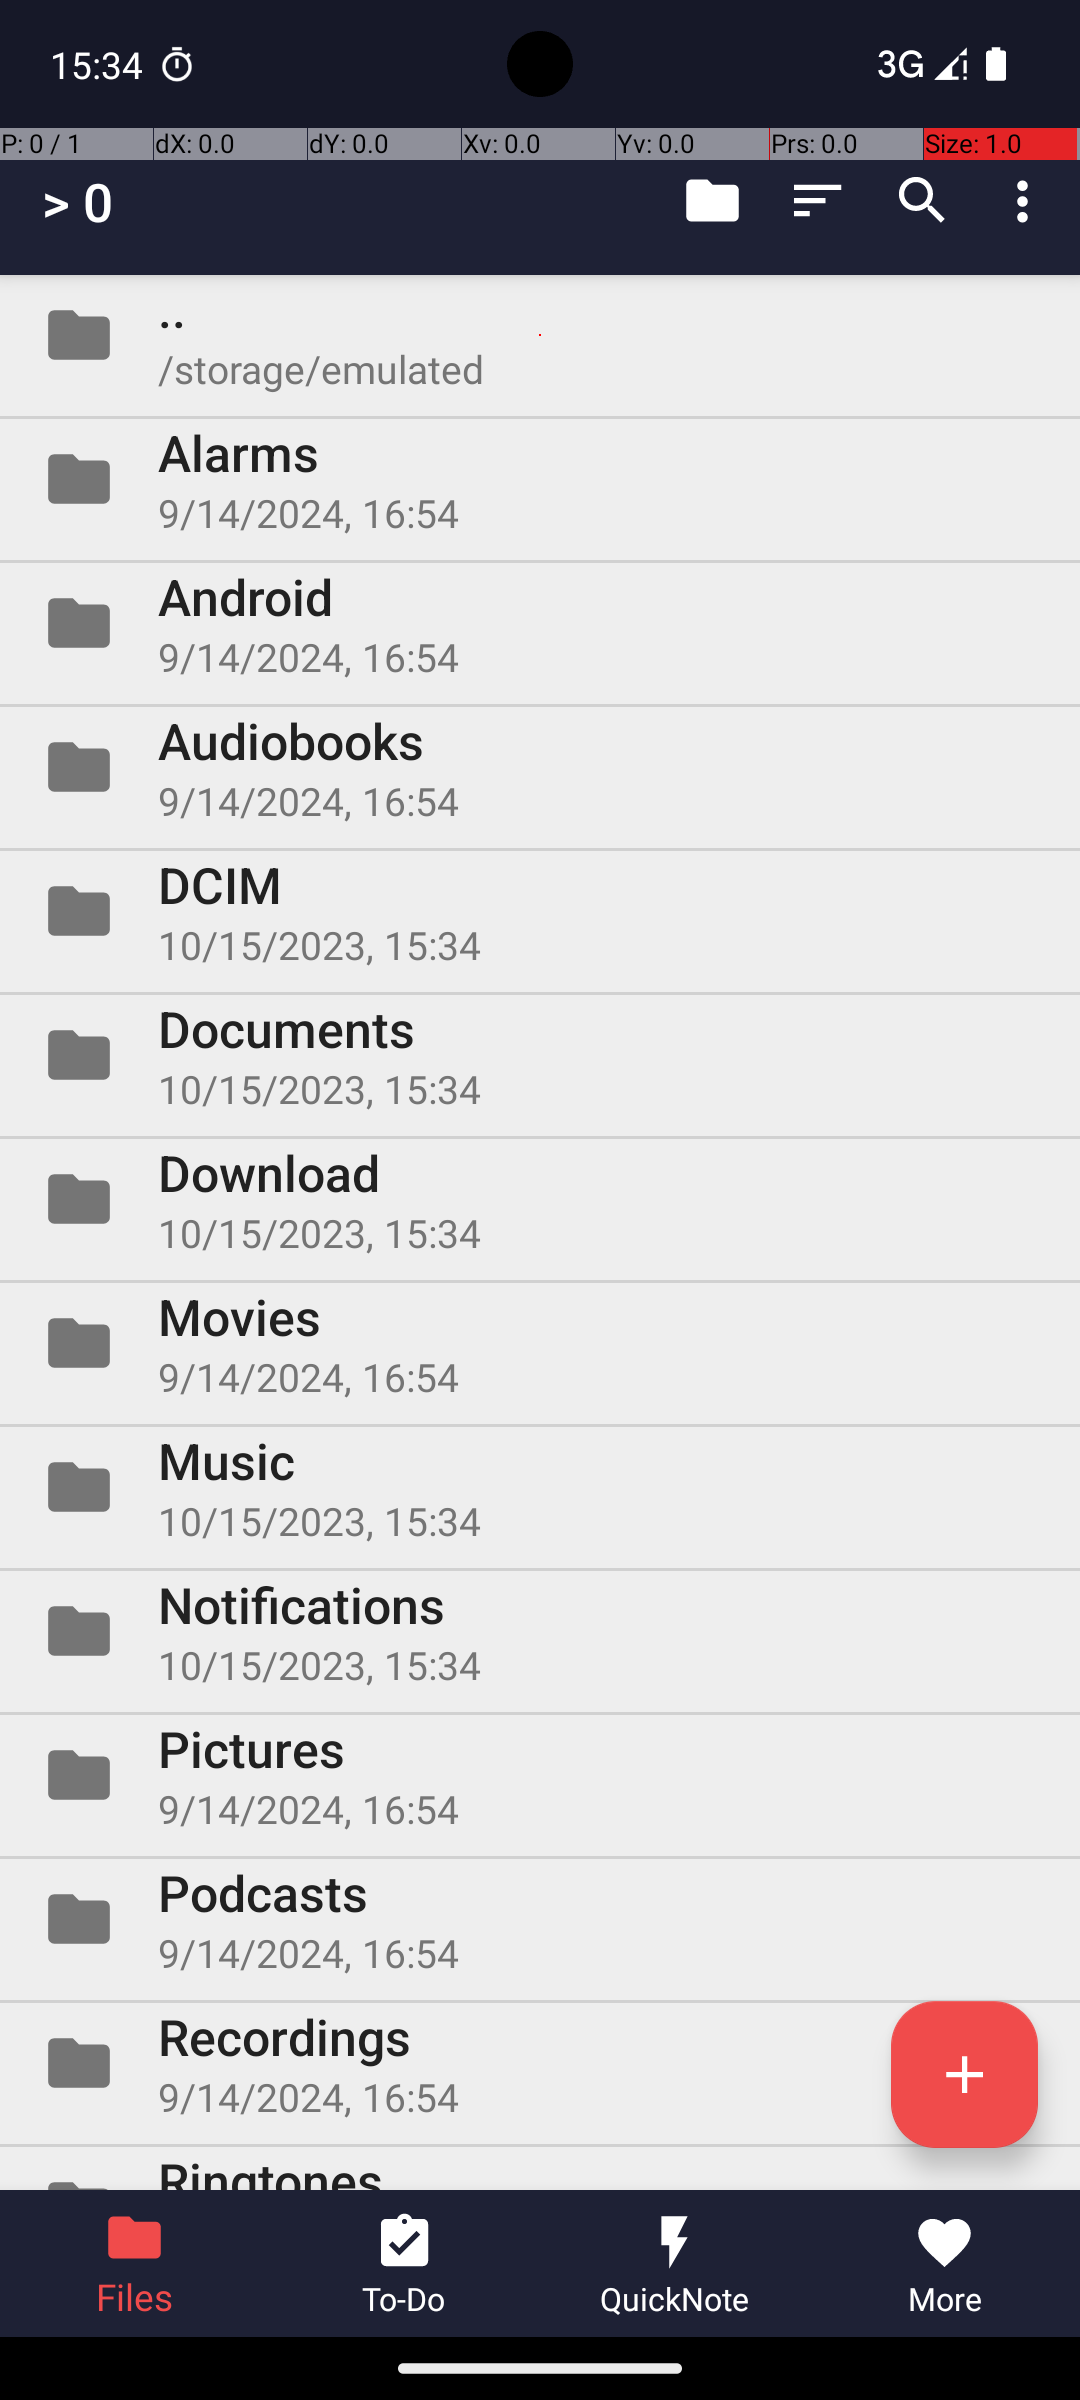 Image resolution: width=1080 pixels, height=2400 pixels. Describe the element at coordinates (78, 202) in the screenshot. I see `> 0` at that location.